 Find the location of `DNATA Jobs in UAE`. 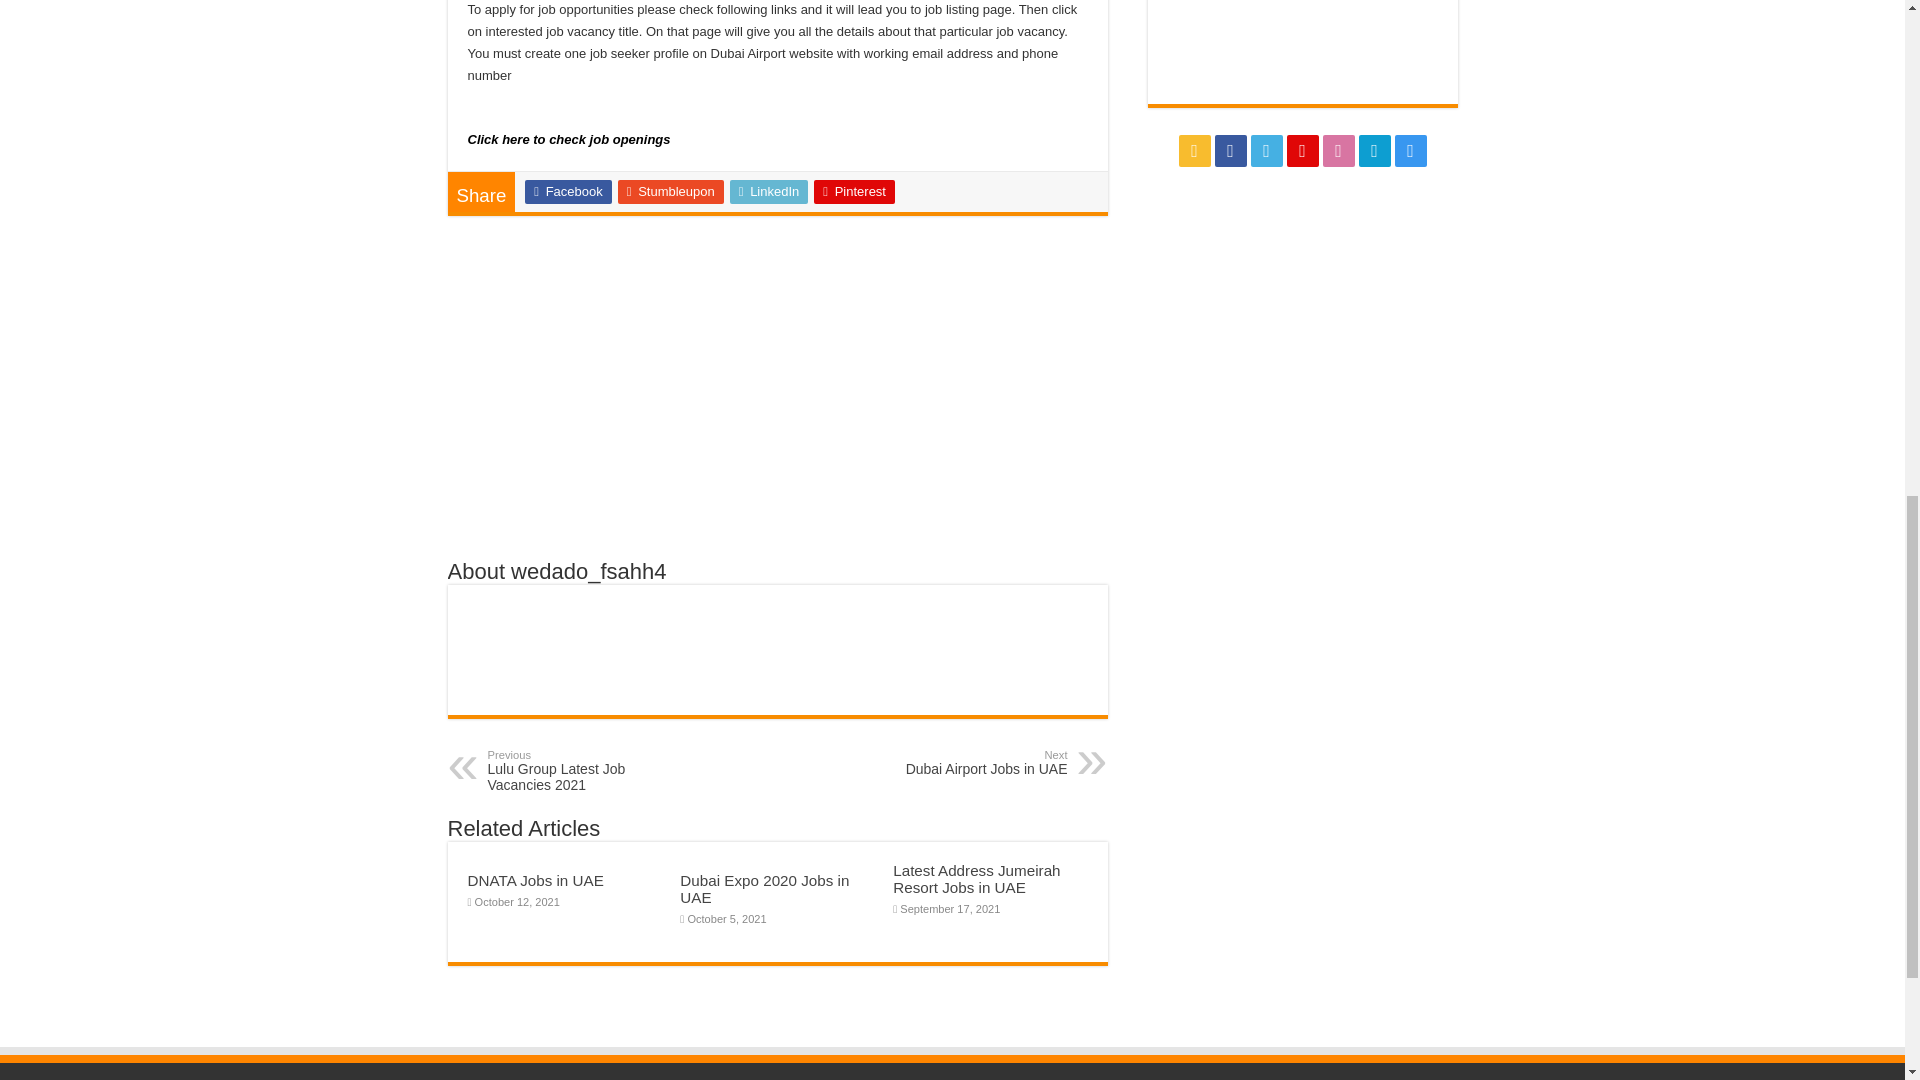

DNATA Jobs in UAE is located at coordinates (590, 770).